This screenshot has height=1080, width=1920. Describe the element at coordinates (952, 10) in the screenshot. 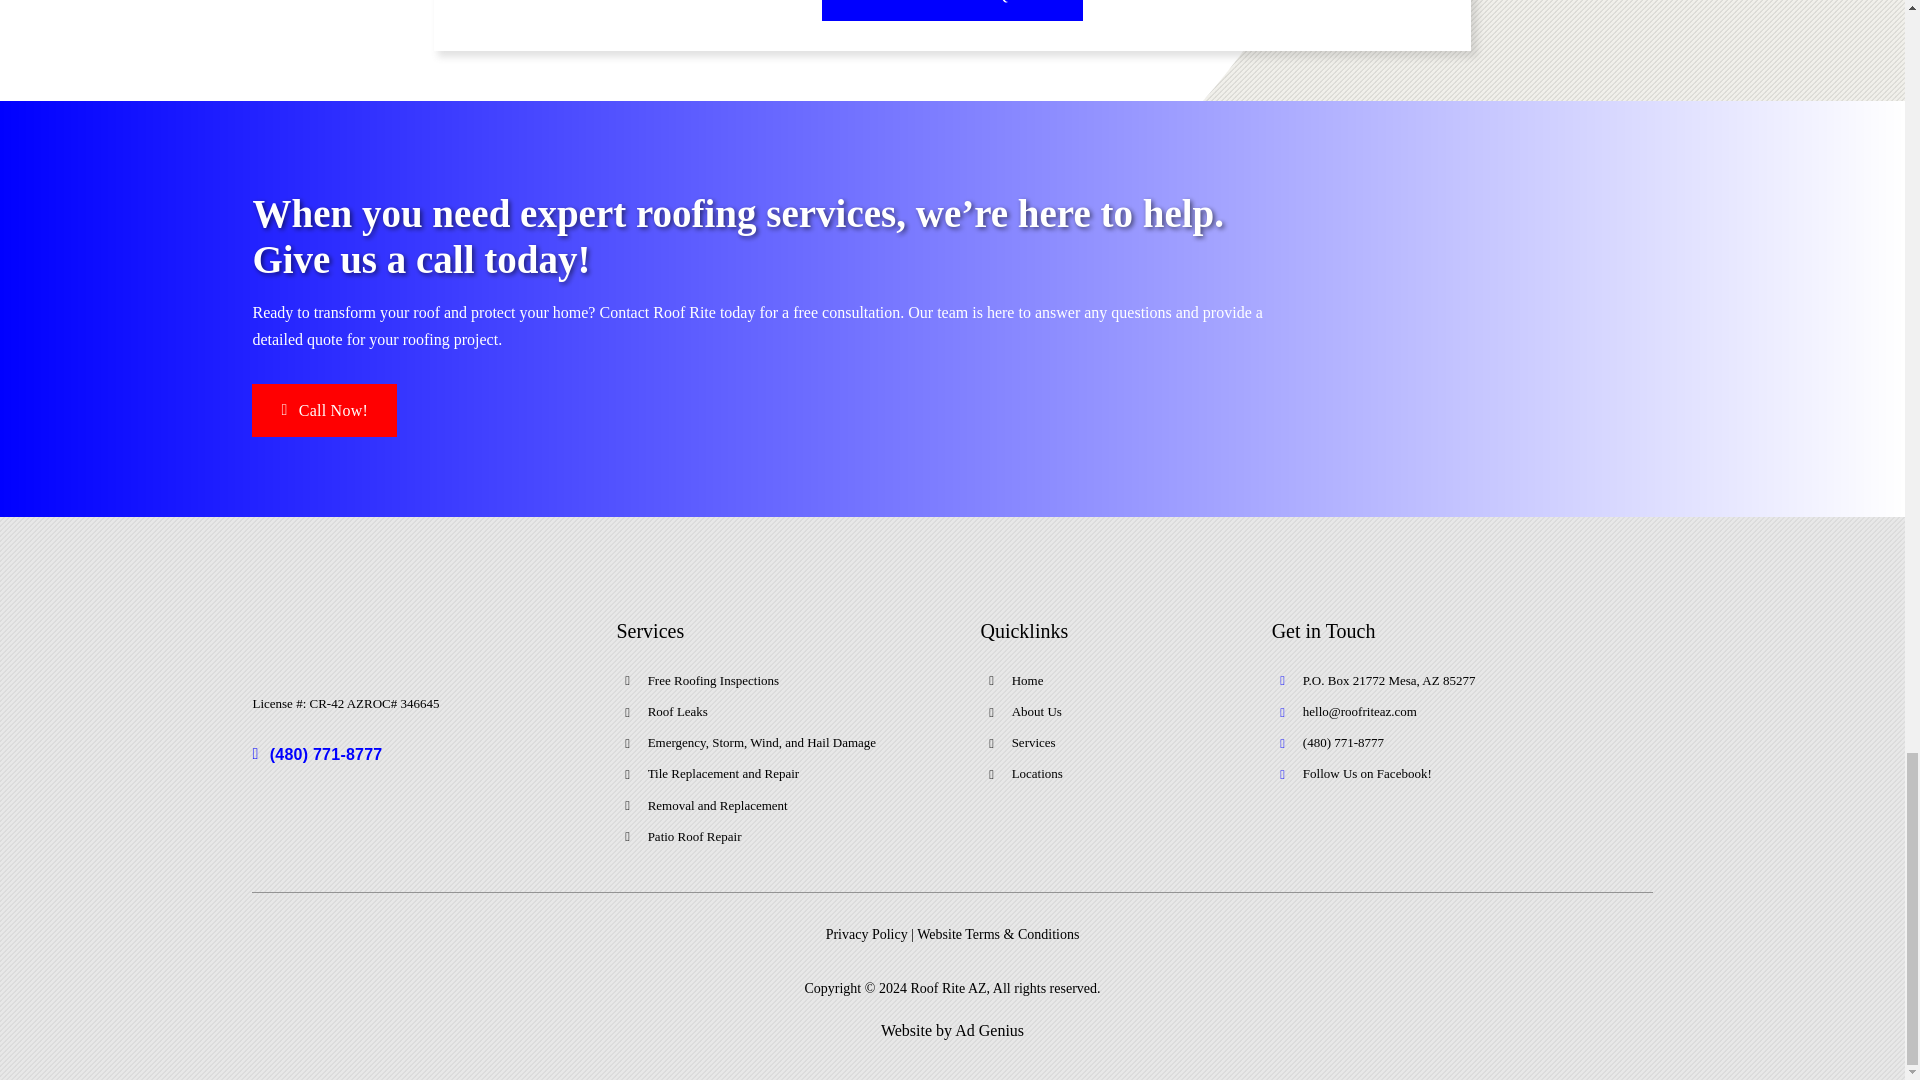

I see `Click Here for a Free Quote` at that location.